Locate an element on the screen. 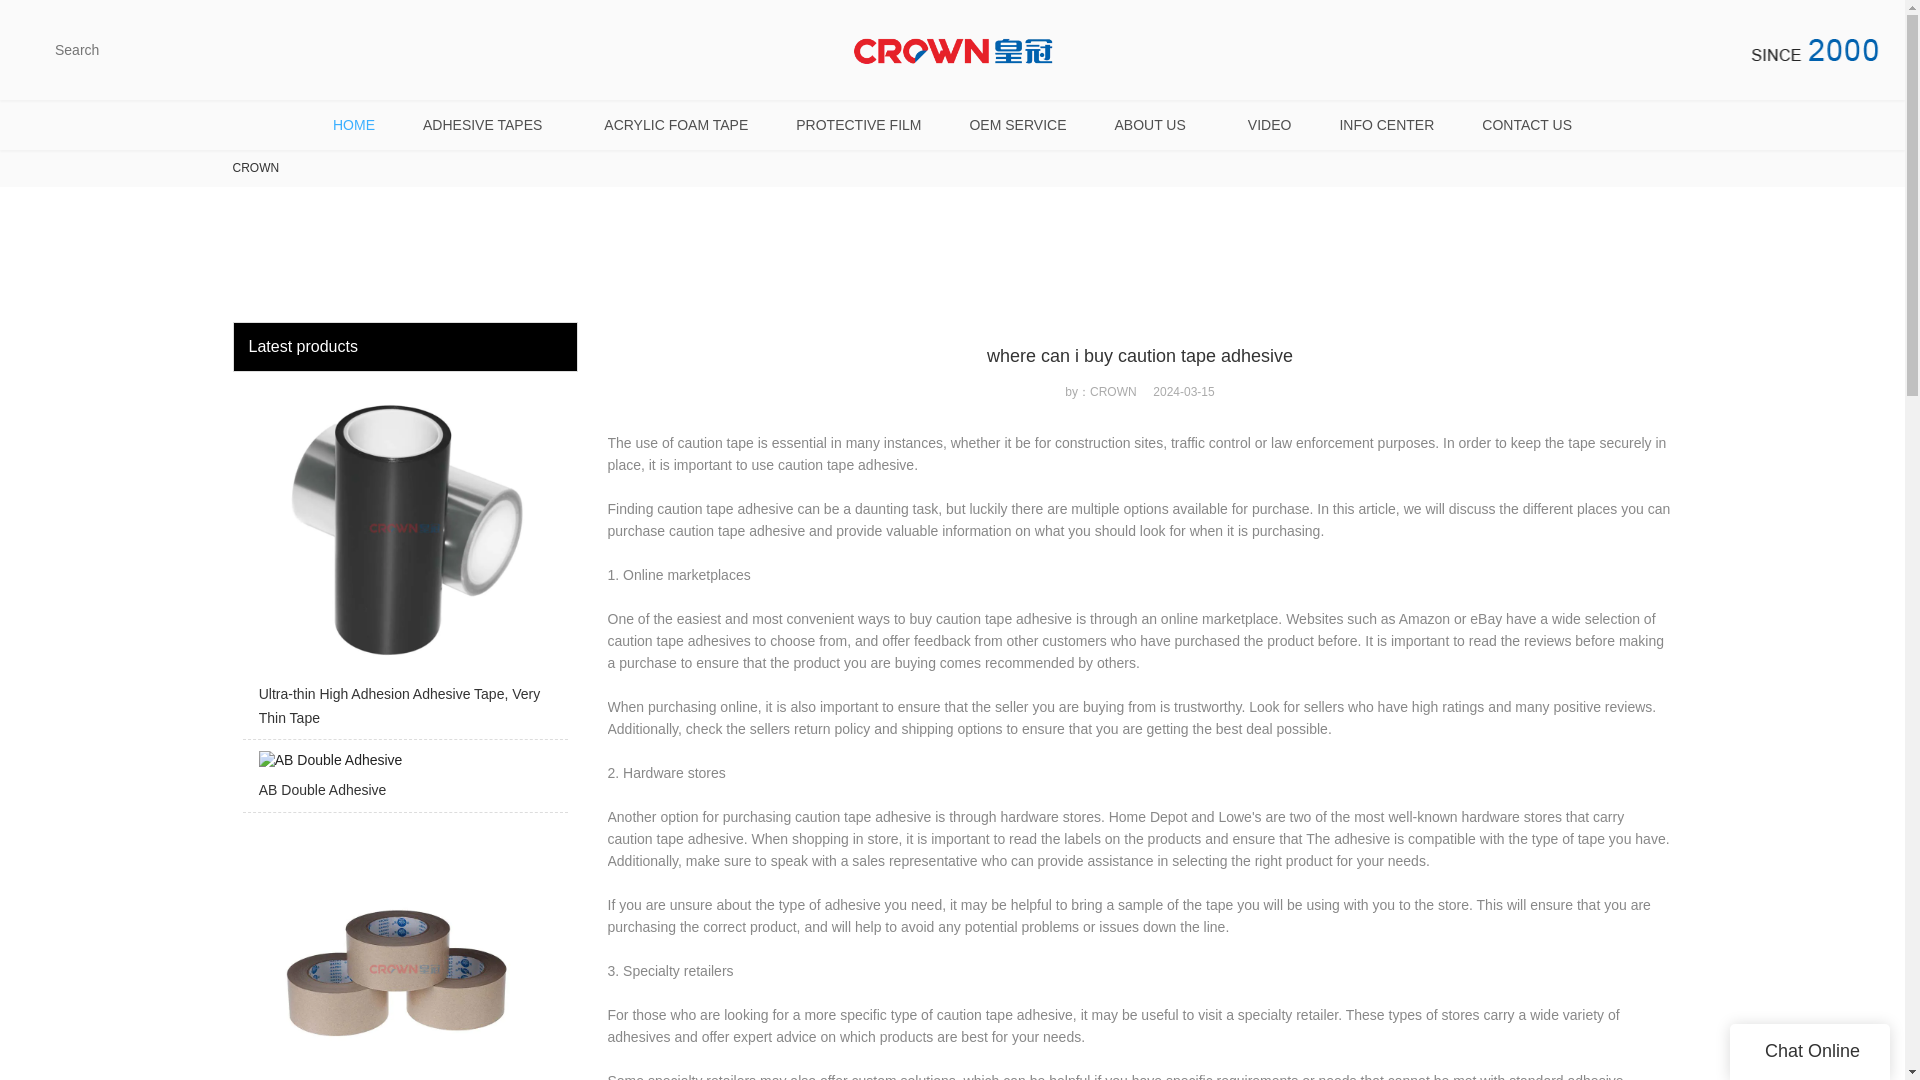  OEM SERVICE is located at coordinates (1017, 125).